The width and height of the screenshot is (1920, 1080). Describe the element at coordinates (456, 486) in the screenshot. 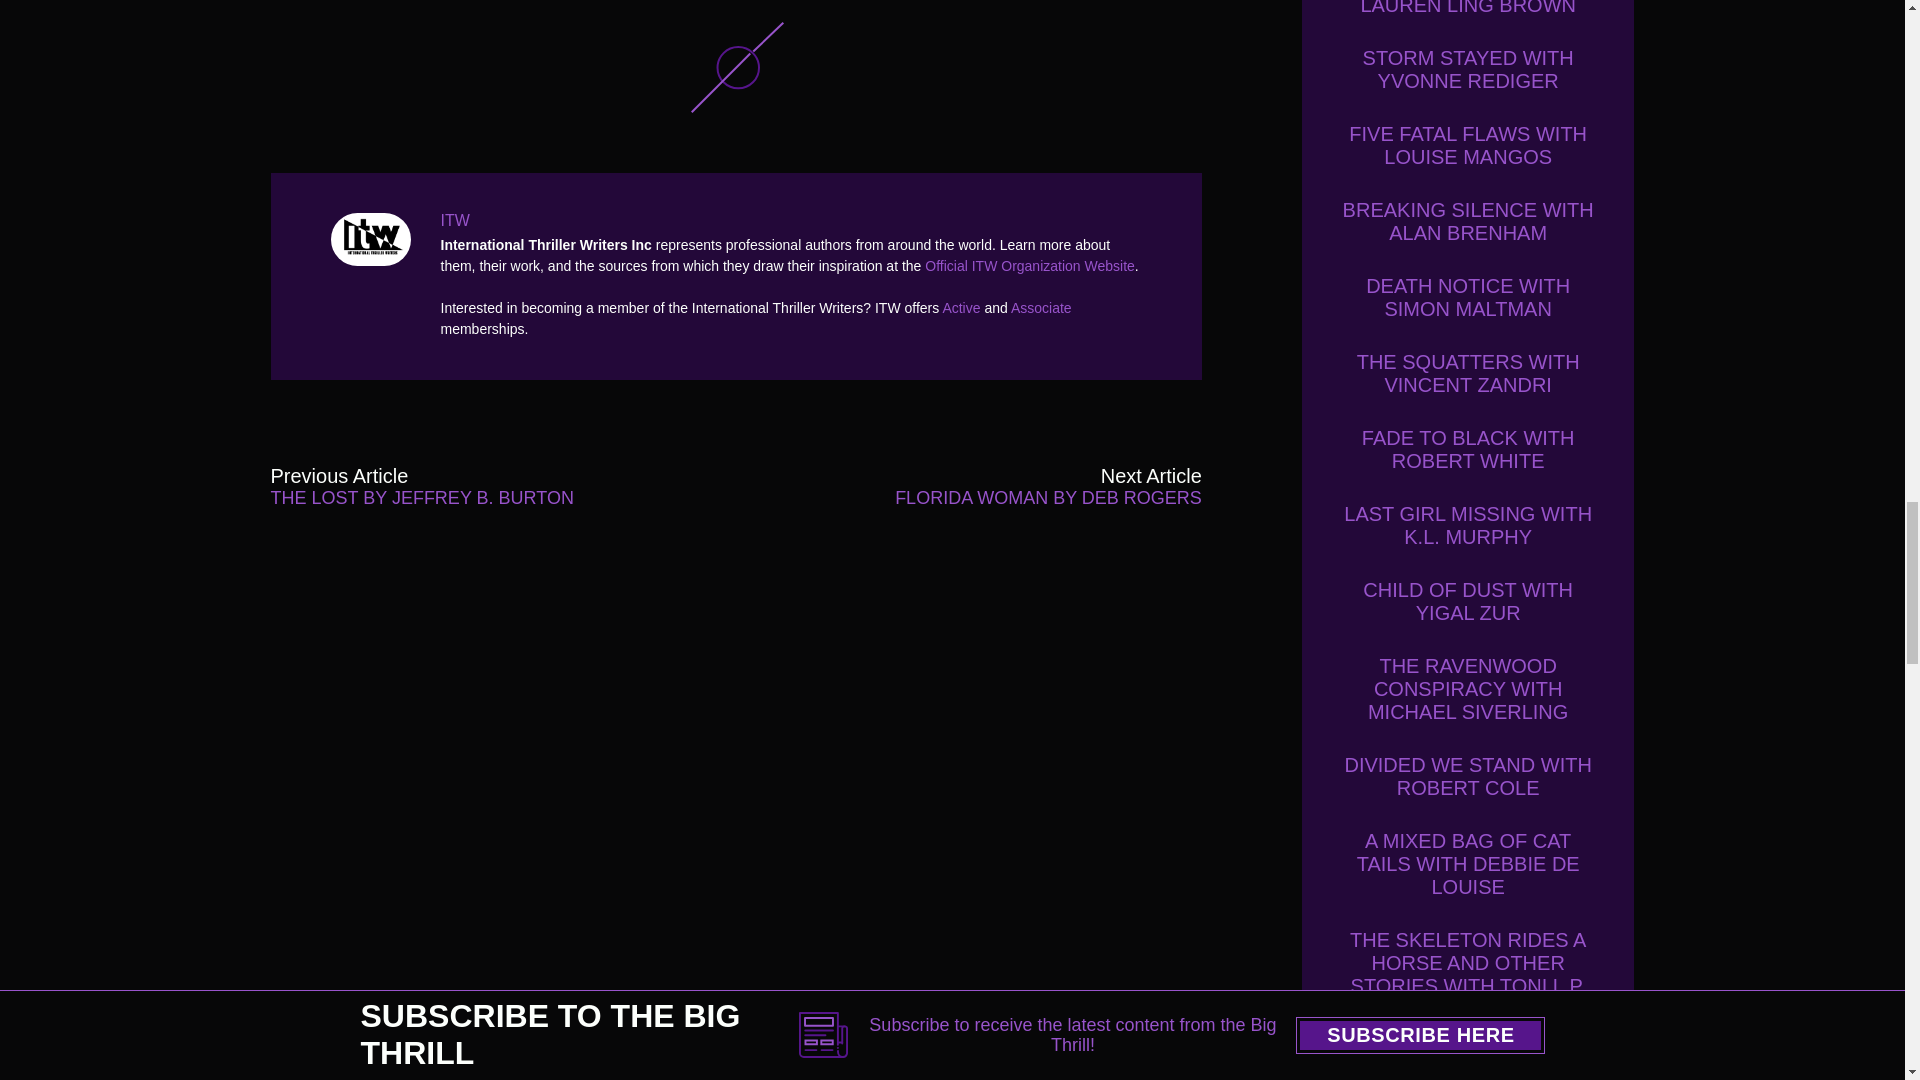

I see `The Lost by Jeffrey B. Burton` at that location.